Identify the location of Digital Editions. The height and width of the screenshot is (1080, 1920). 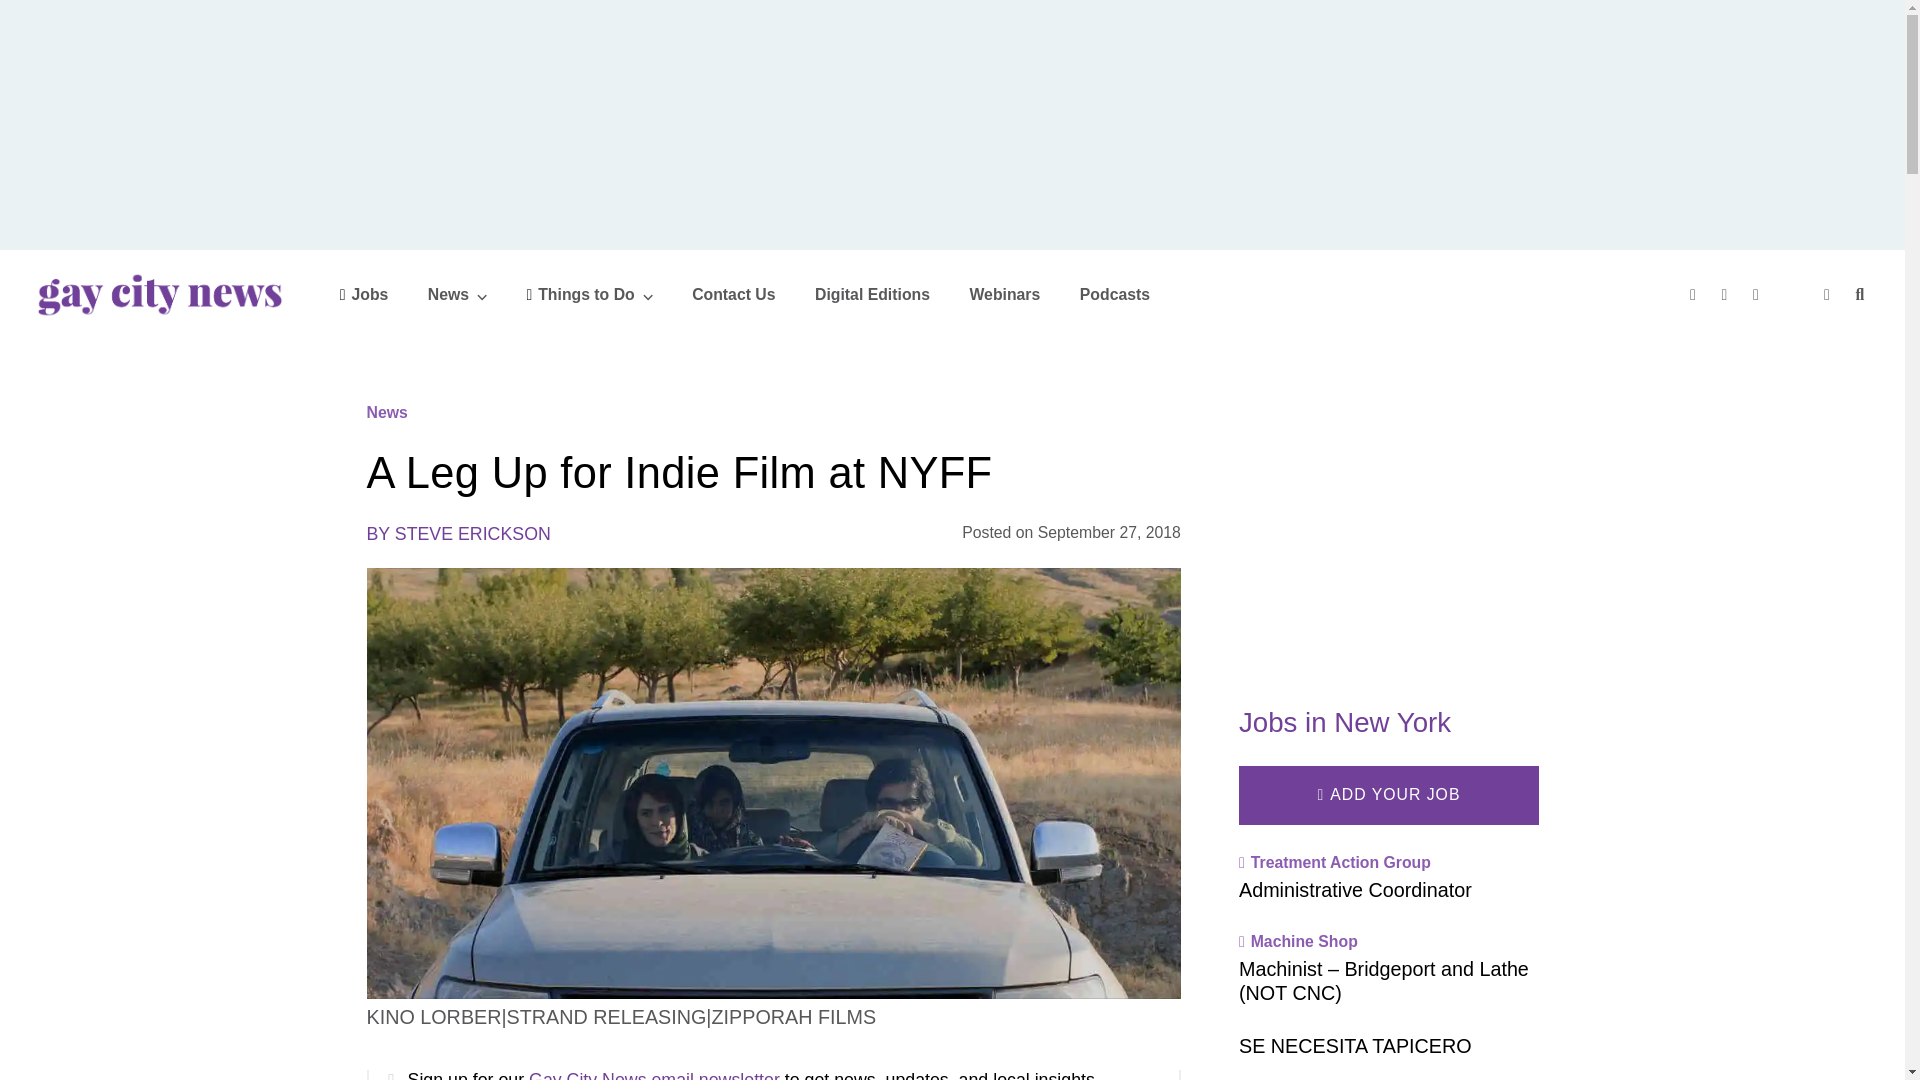
(872, 294).